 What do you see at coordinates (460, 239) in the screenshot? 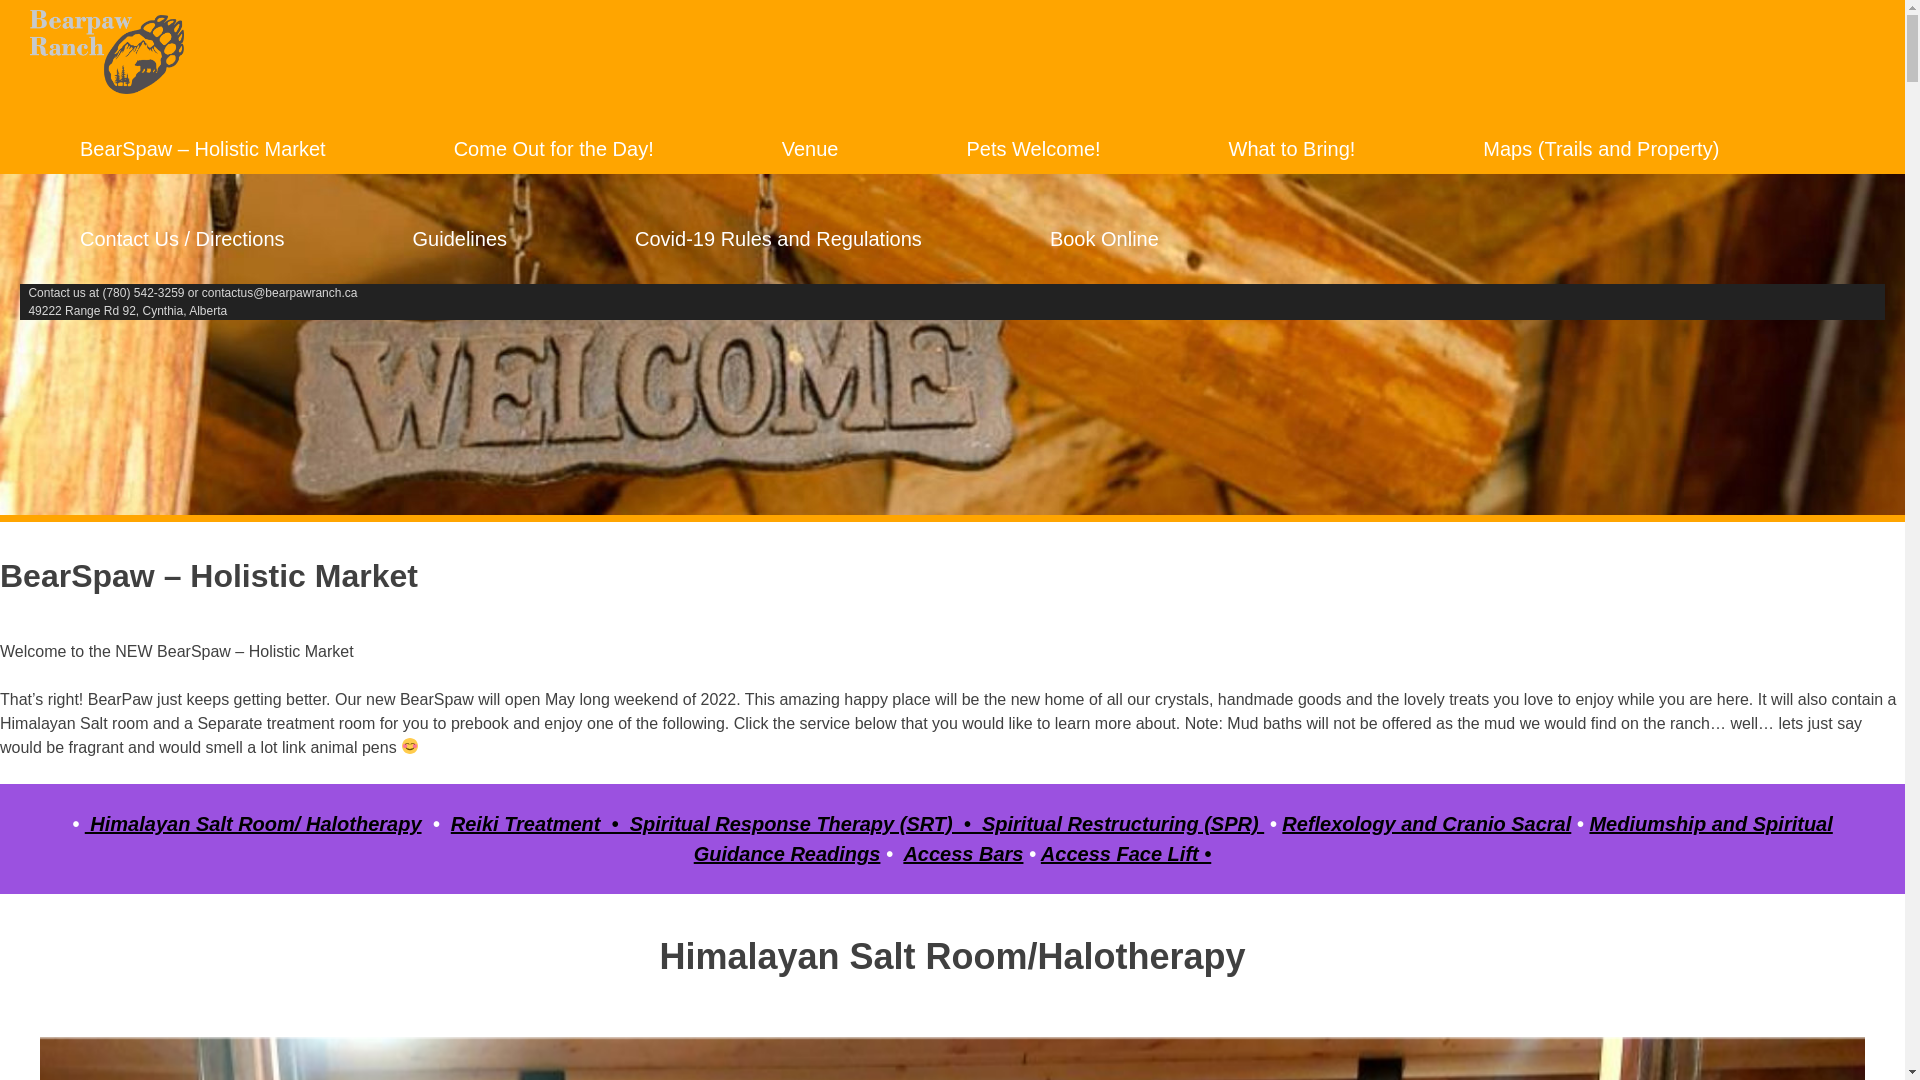
I see `Guidelines` at bounding box center [460, 239].